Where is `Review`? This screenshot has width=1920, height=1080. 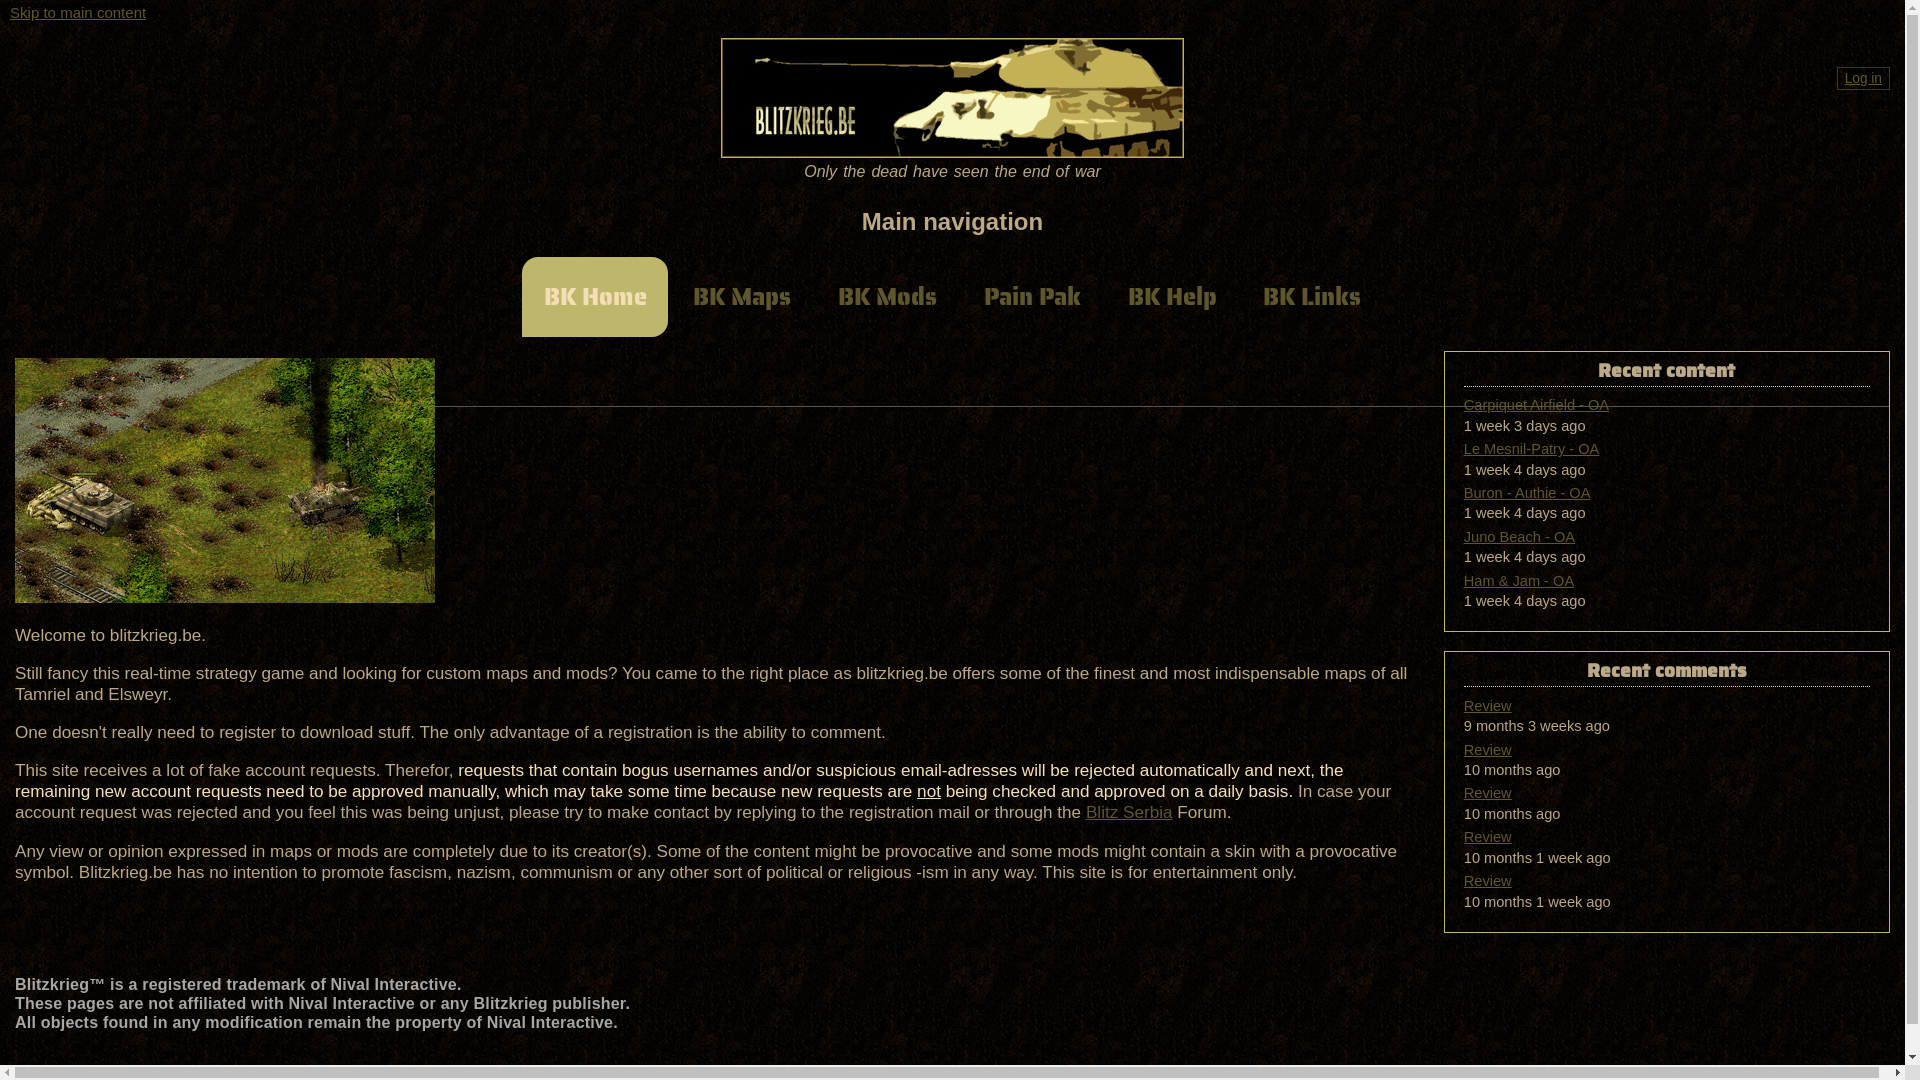
Review is located at coordinates (1488, 881).